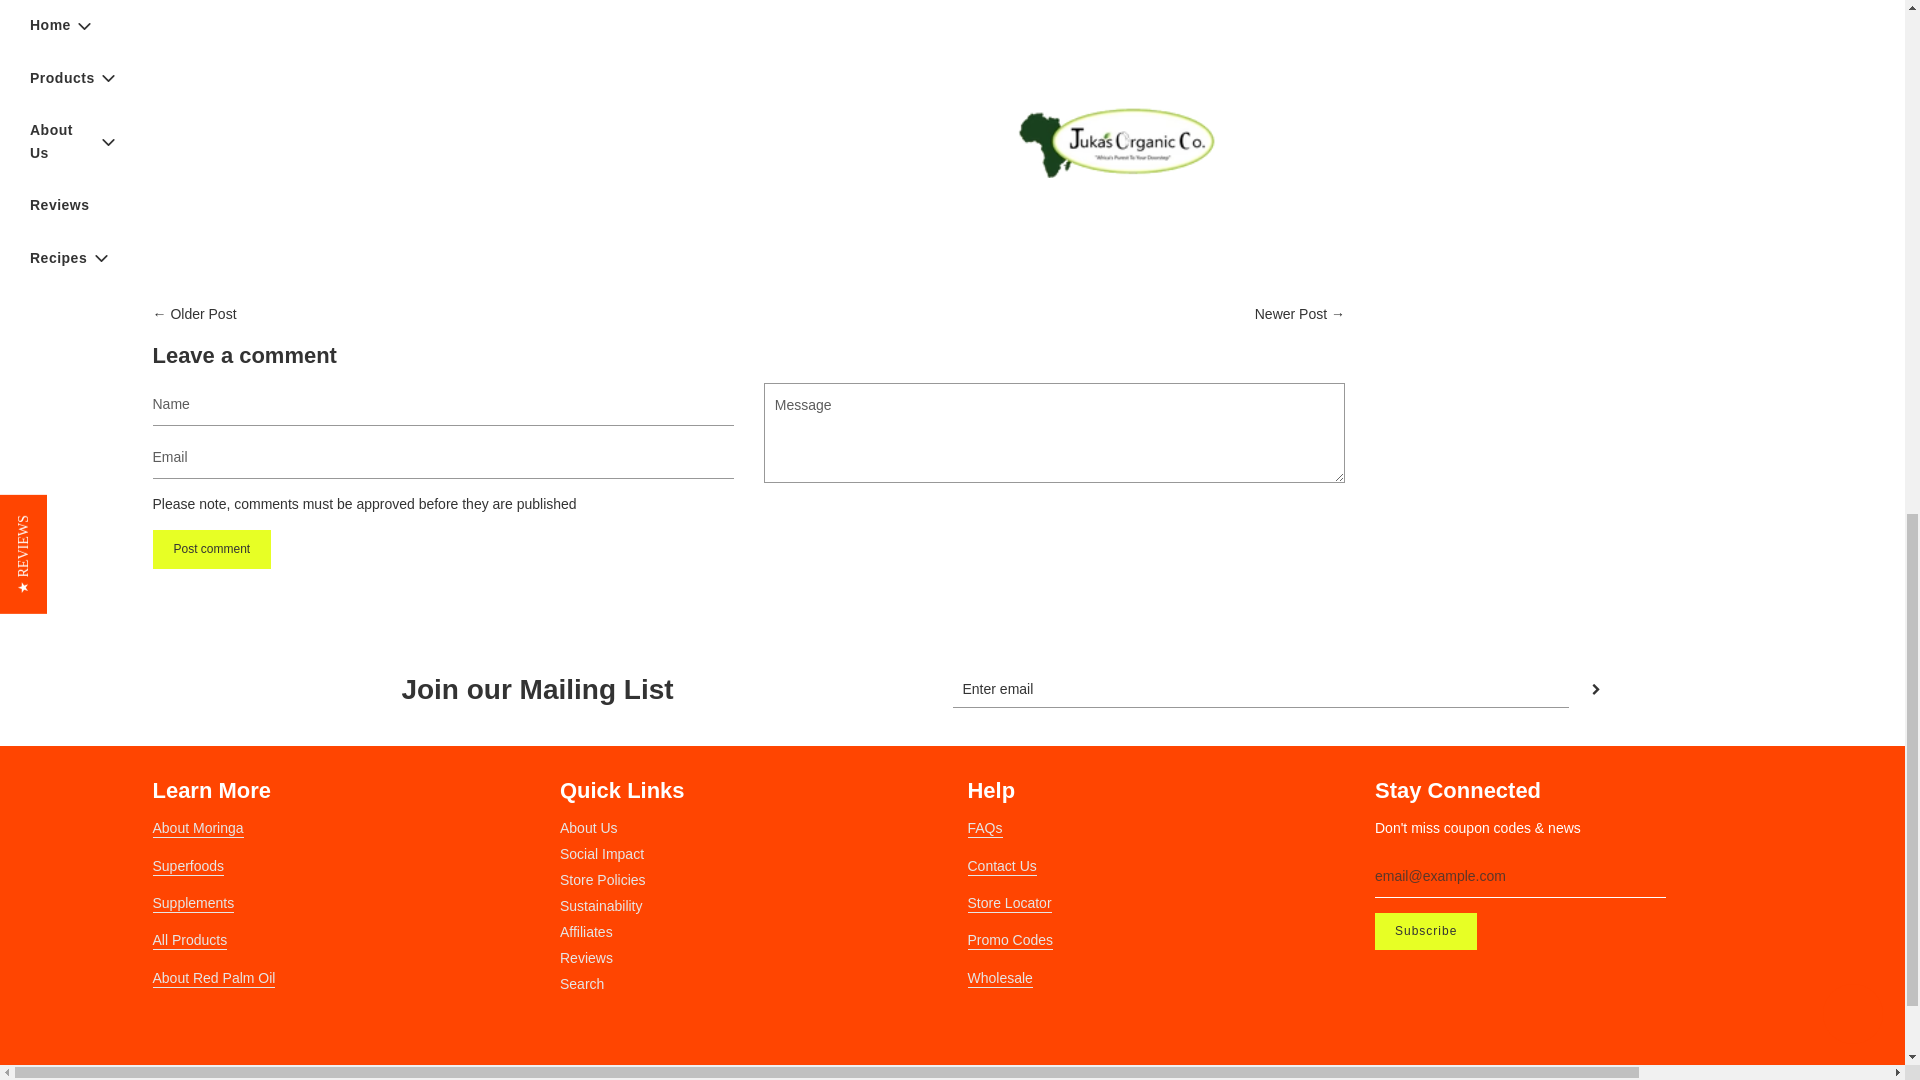 Image resolution: width=1920 pixels, height=1080 pixels. I want to click on What Is Moringa Powder, so click(197, 828).